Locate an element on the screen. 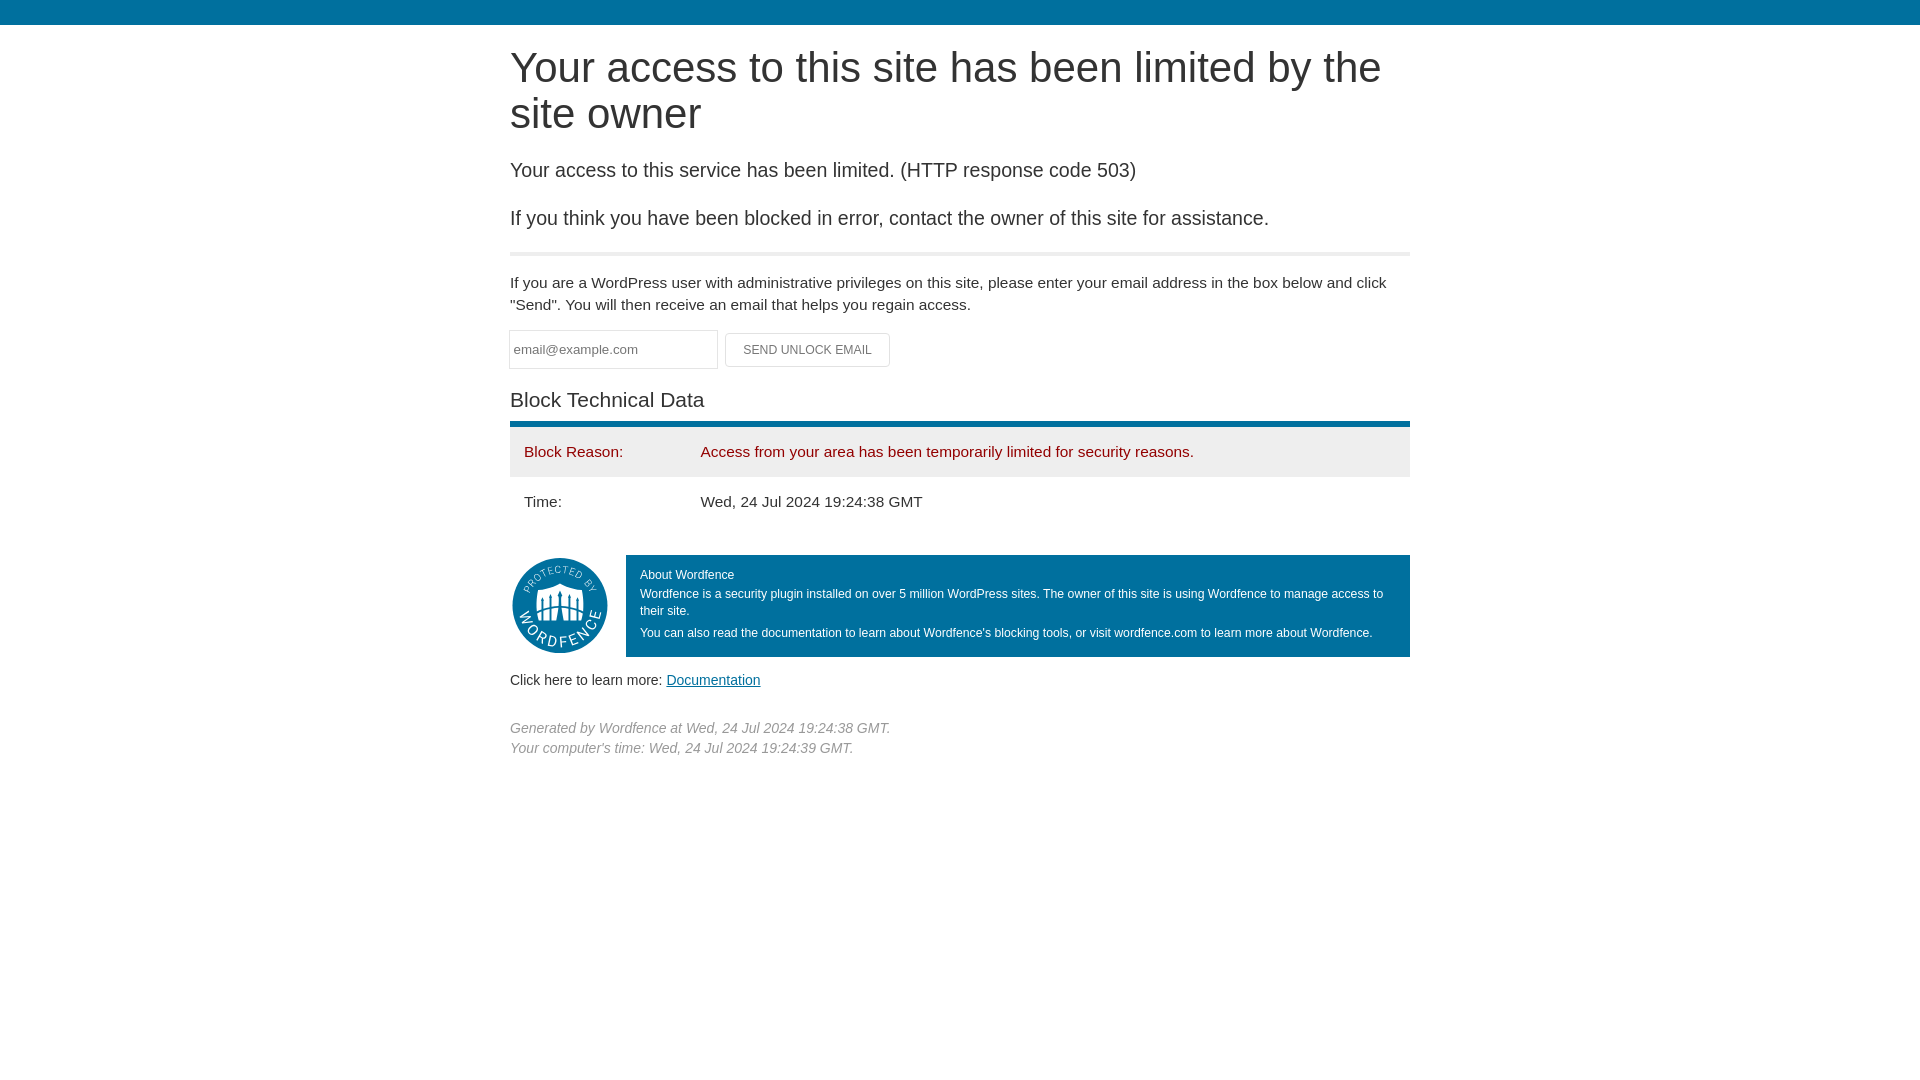 The image size is (1920, 1080). Send Unlock Email is located at coordinates (808, 350).